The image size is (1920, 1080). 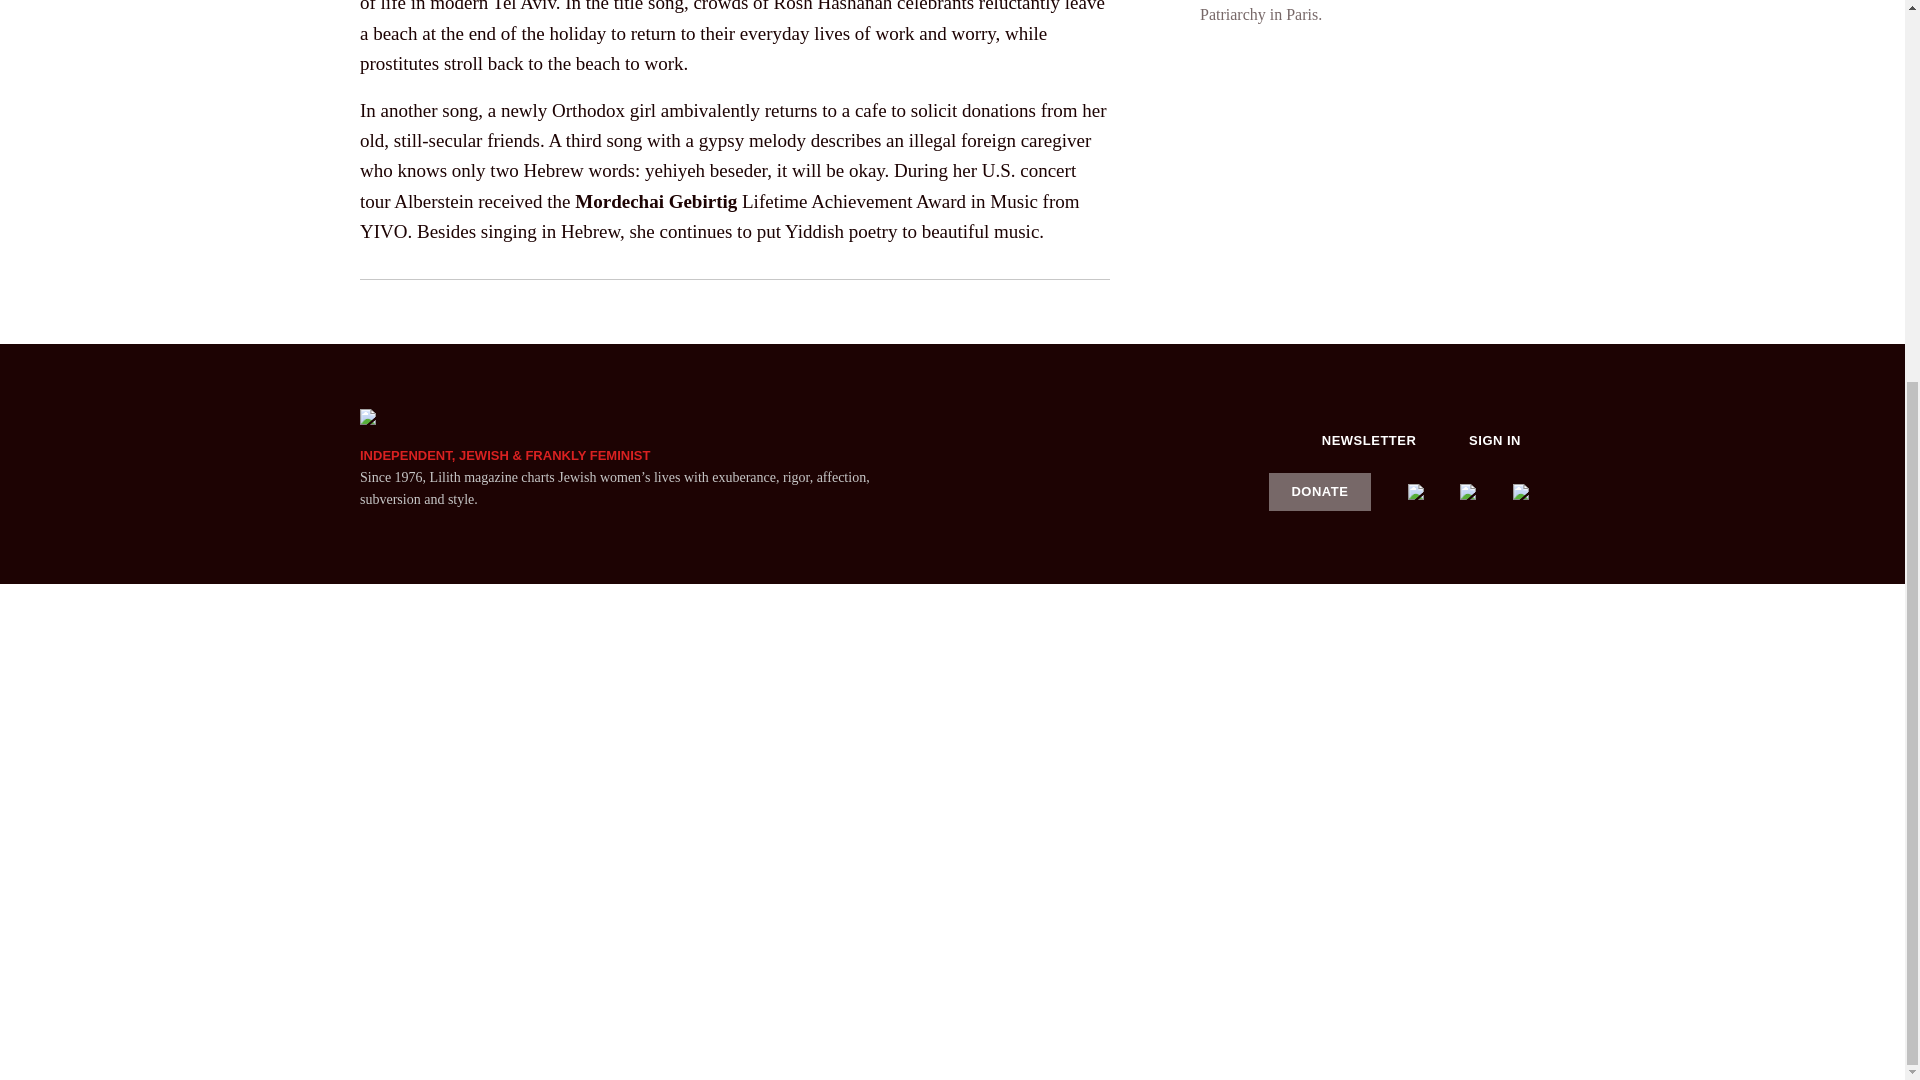 I want to click on NEWSLETTER, so click(x=1369, y=440).